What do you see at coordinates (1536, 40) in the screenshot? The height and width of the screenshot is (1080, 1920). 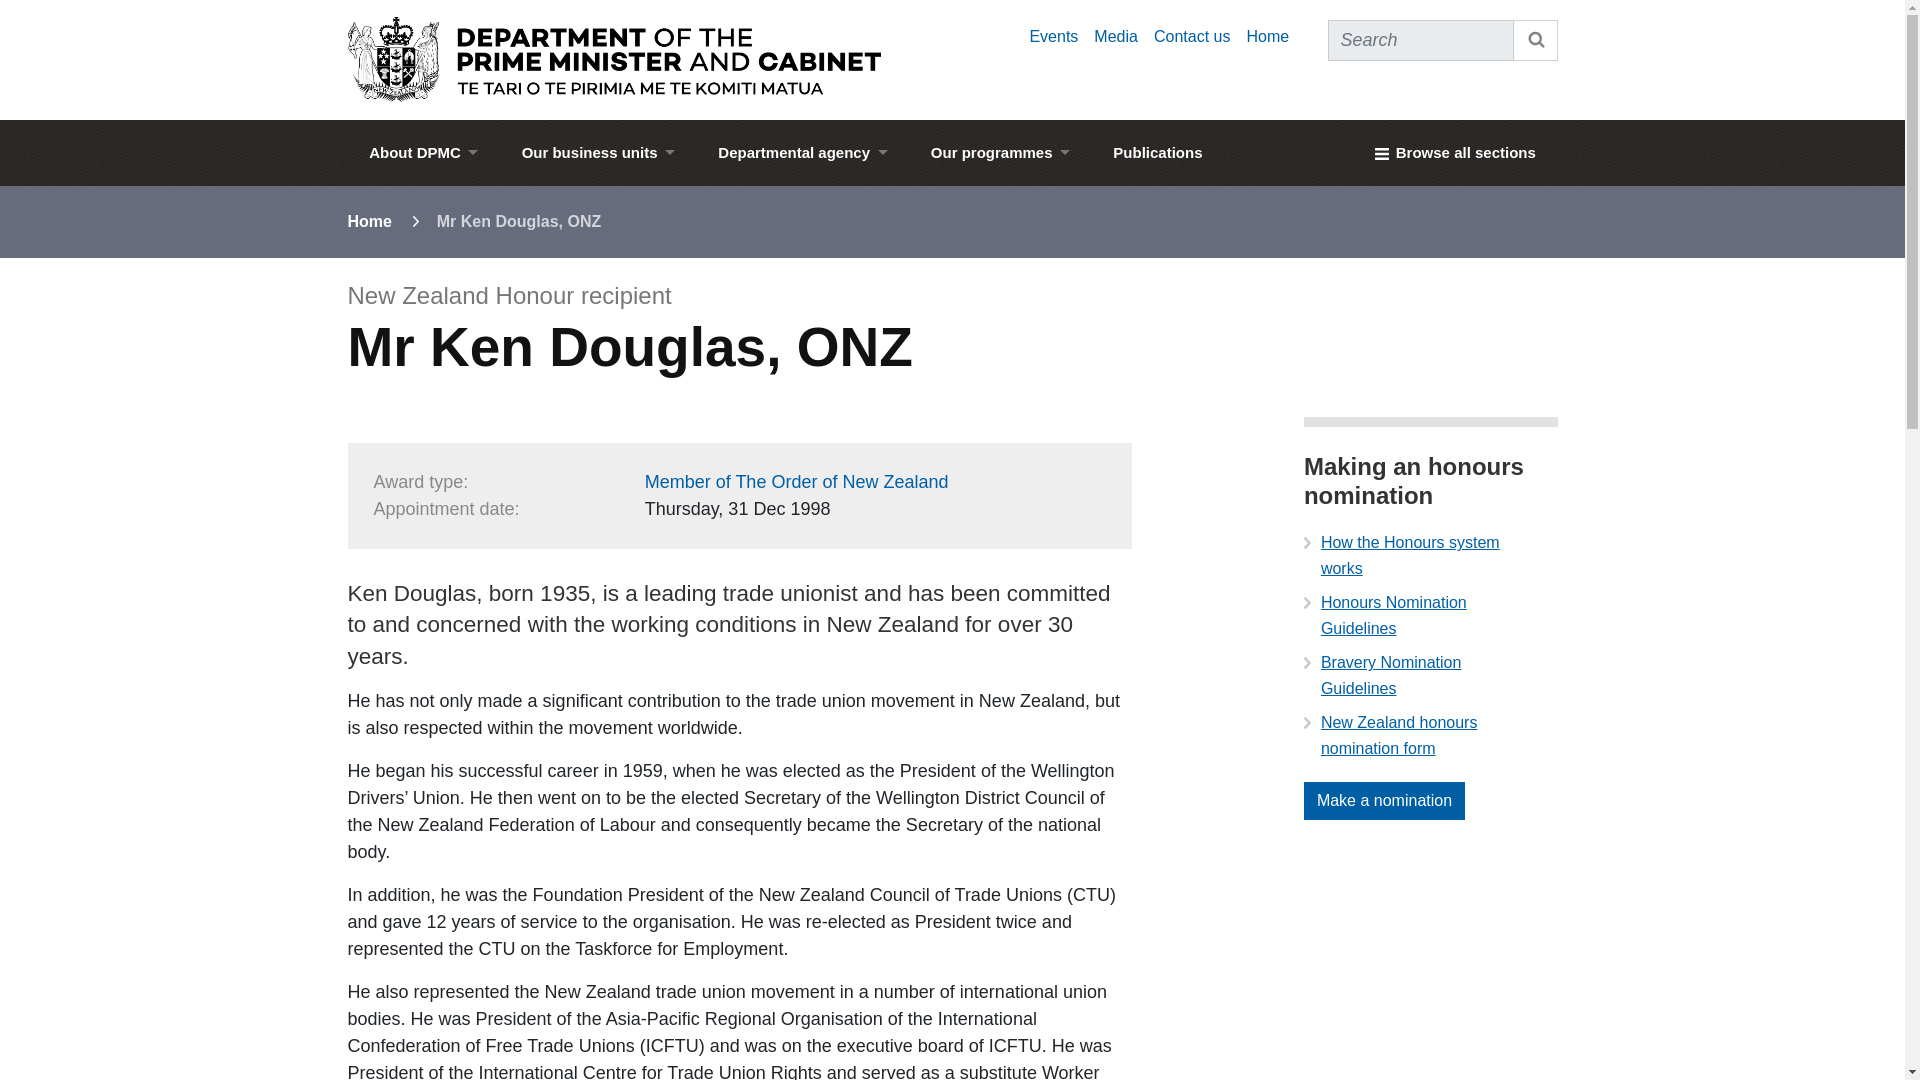 I see `Search` at bounding box center [1536, 40].